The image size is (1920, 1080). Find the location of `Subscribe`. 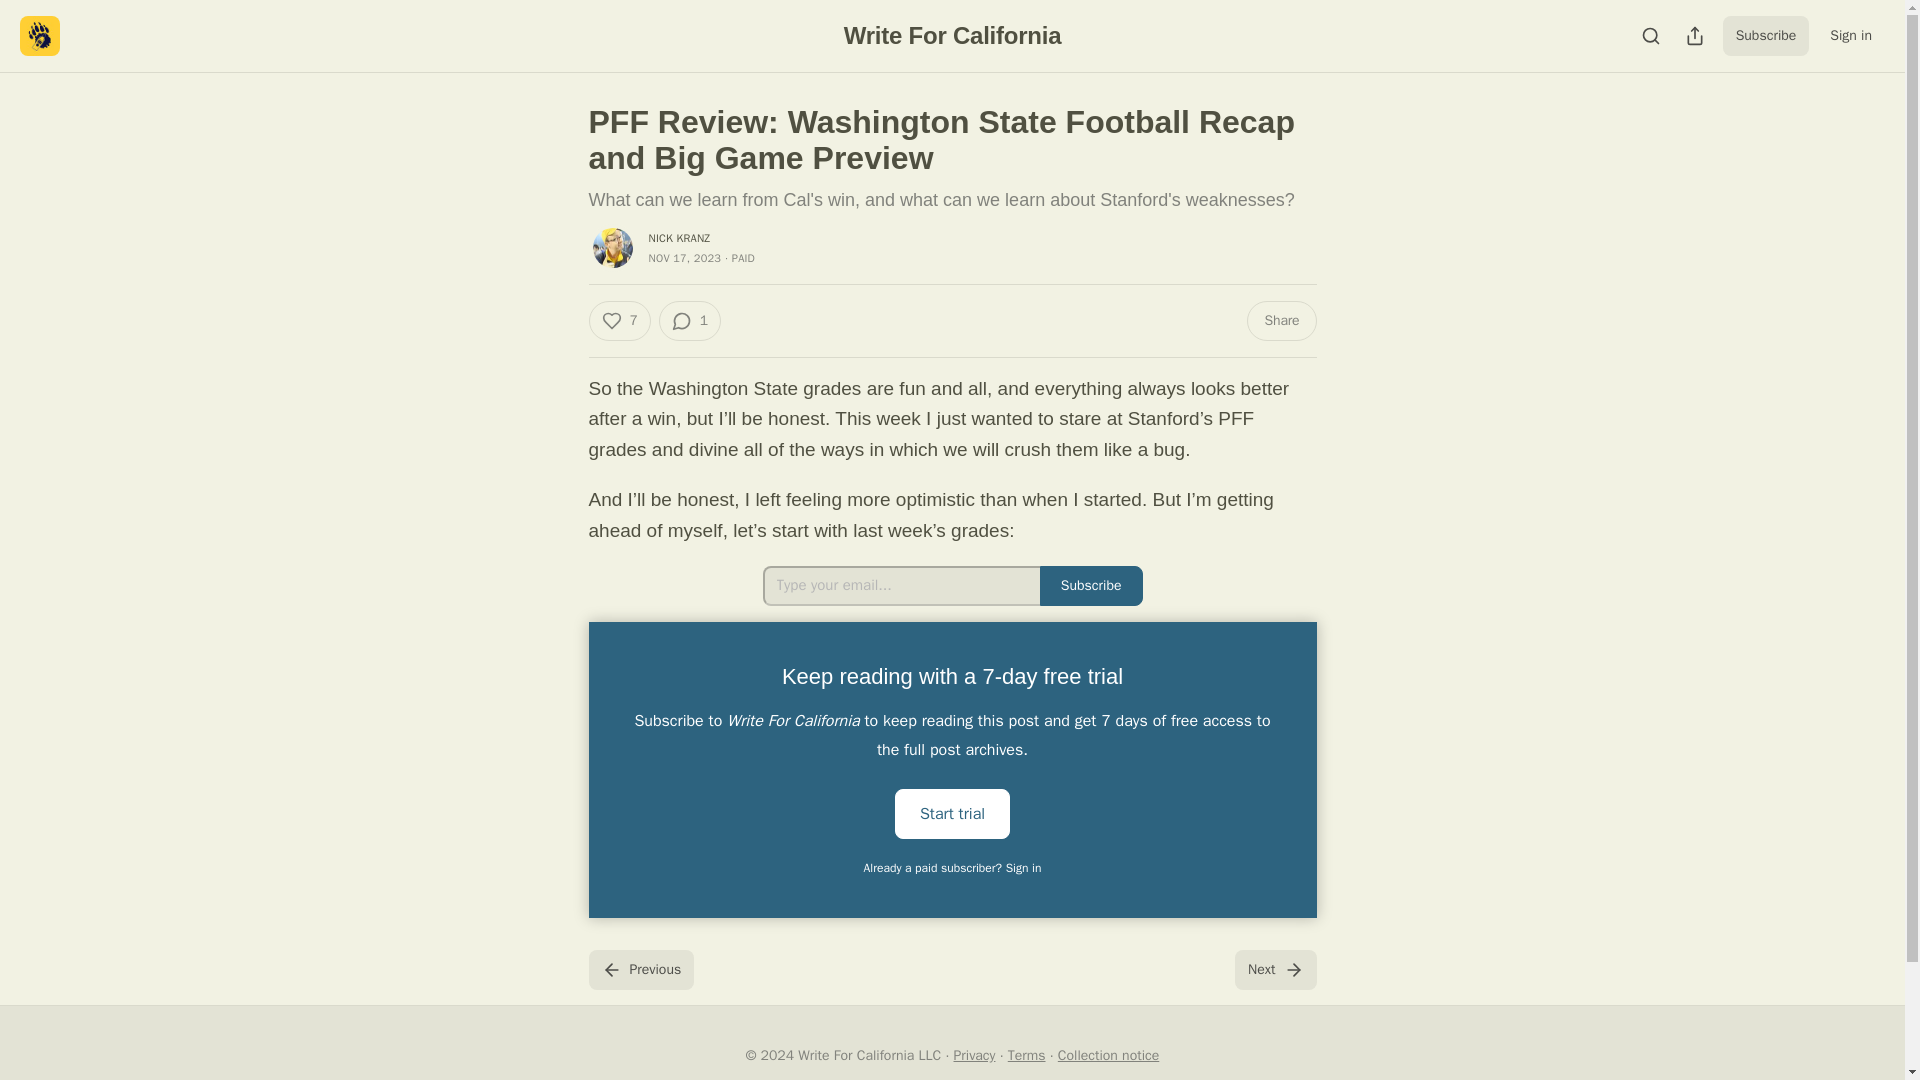

Subscribe is located at coordinates (1091, 585).